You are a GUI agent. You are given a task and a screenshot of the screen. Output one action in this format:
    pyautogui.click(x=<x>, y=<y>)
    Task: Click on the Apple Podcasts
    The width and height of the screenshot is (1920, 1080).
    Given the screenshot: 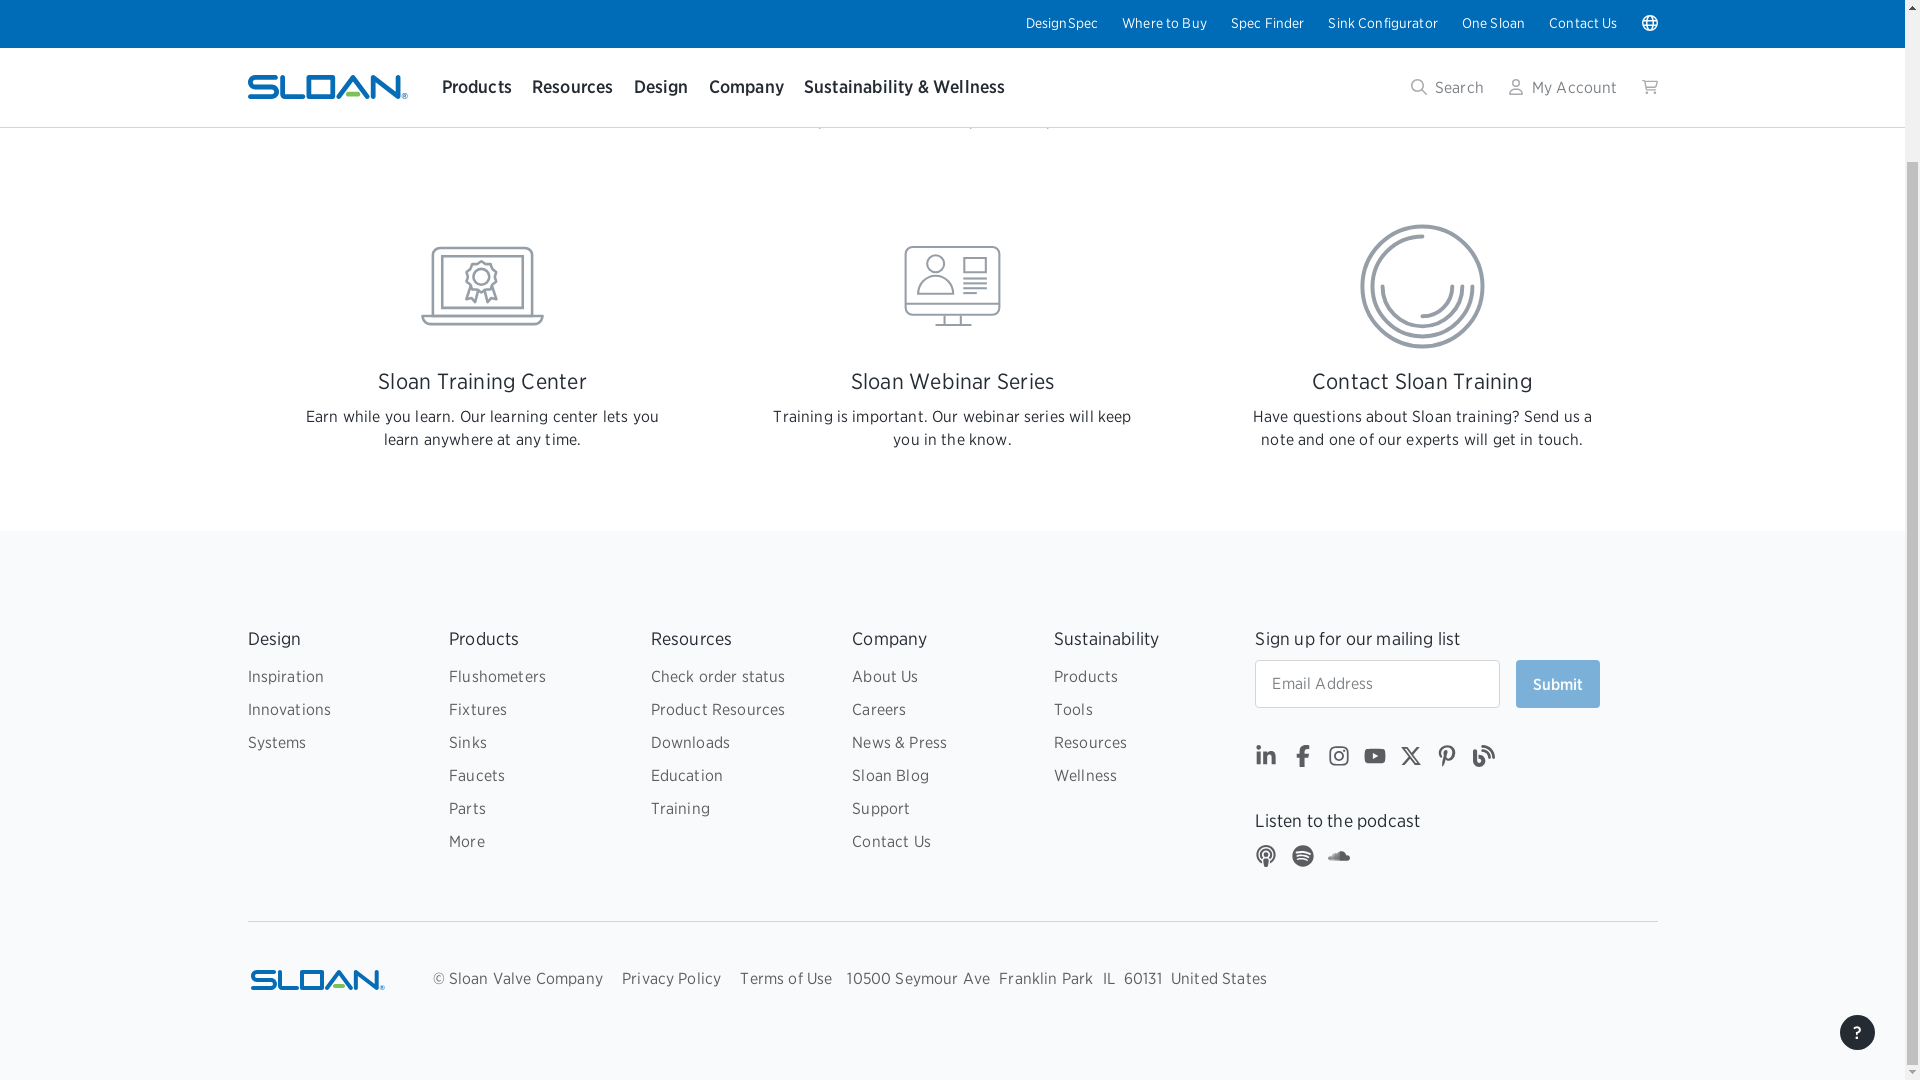 What is the action you would take?
    pyautogui.click(x=1266, y=858)
    